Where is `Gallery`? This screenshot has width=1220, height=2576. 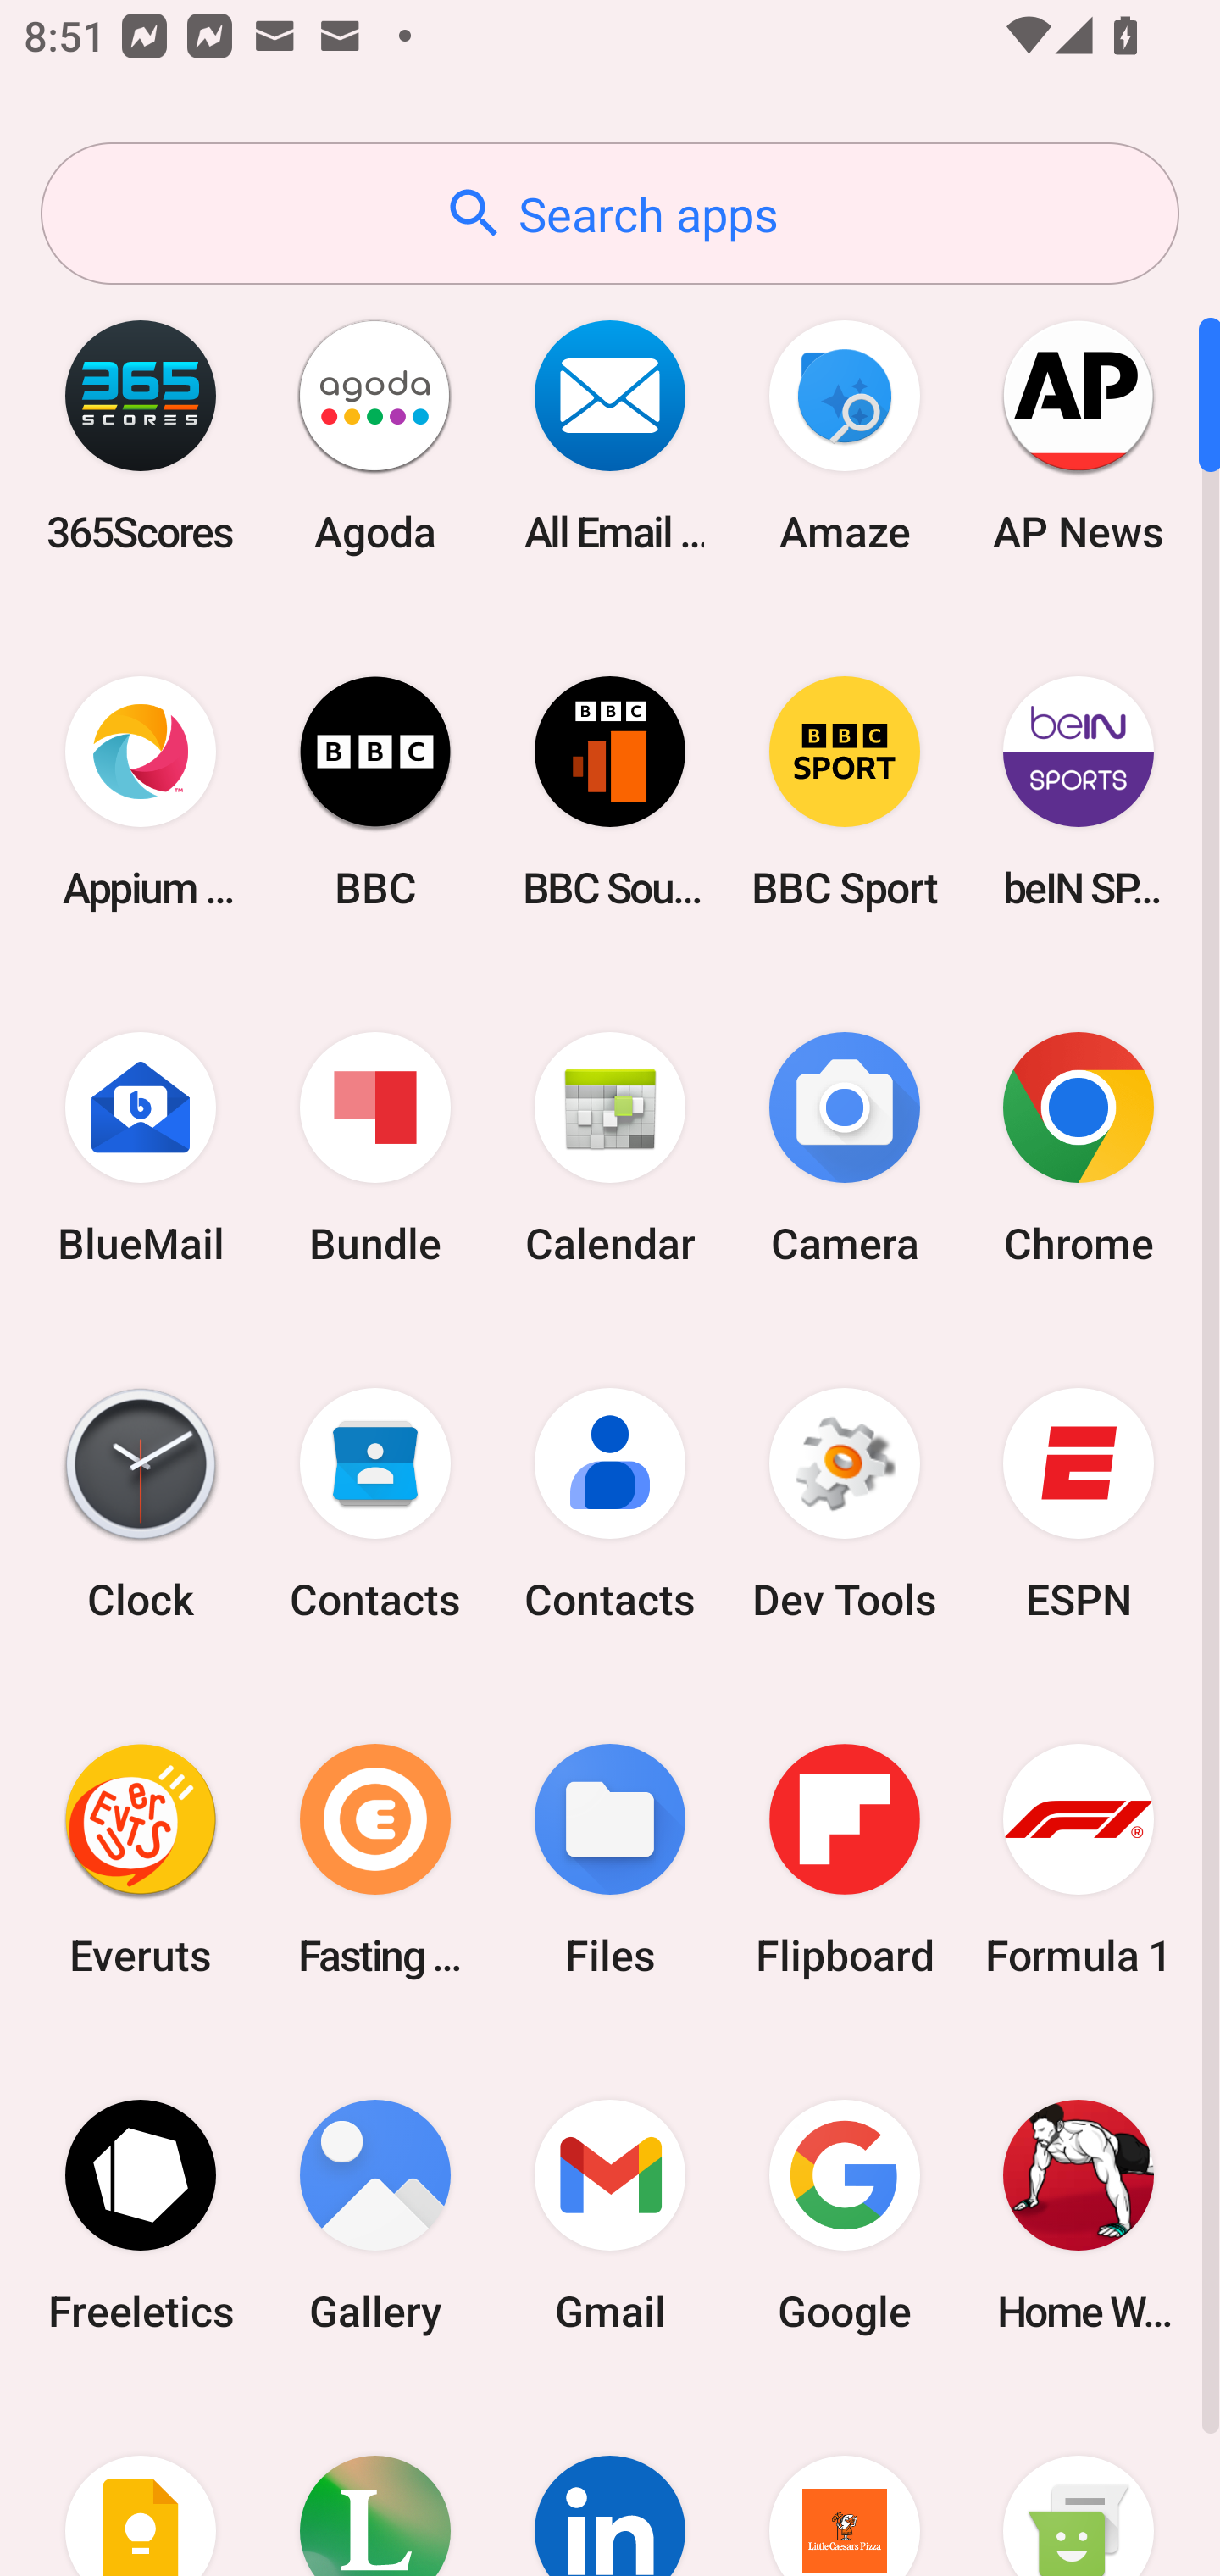 Gallery is located at coordinates (375, 2215).